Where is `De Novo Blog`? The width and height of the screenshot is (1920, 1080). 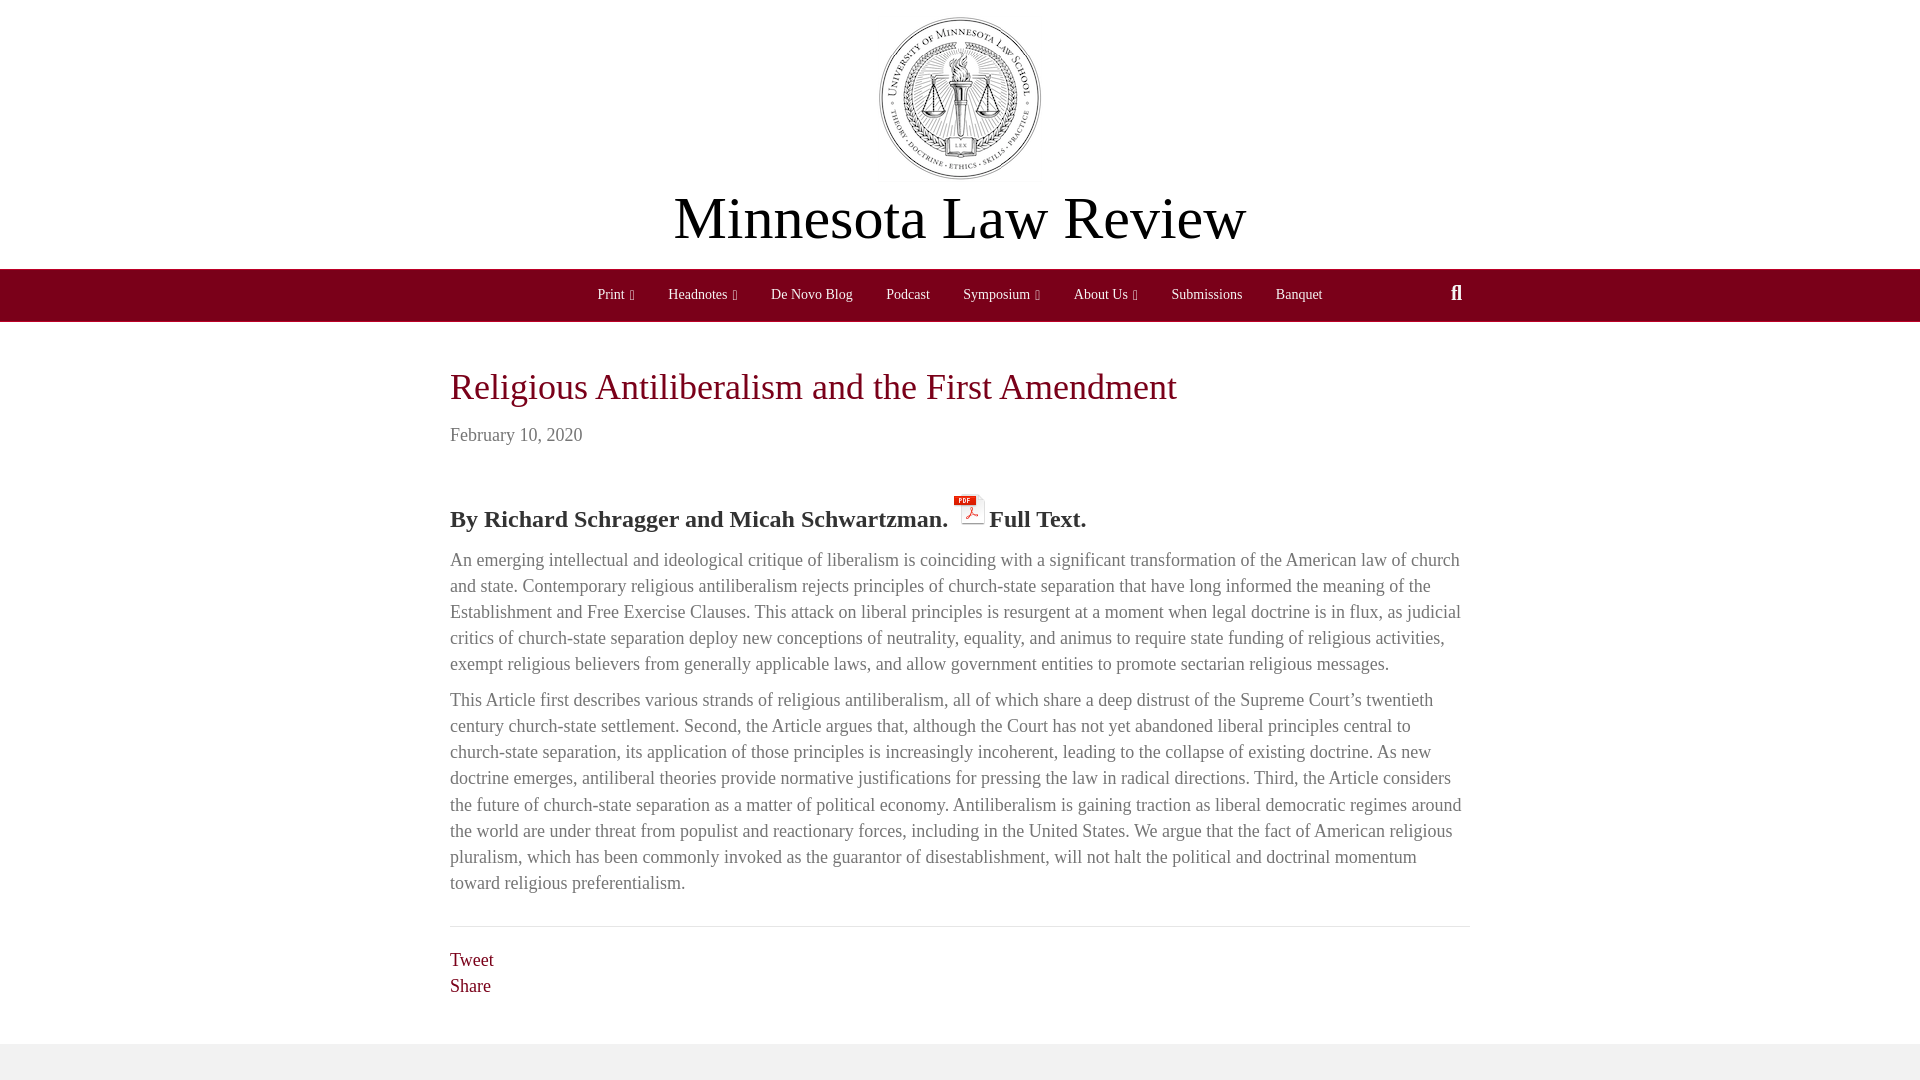 De Novo Blog is located at coordinates (812, 294).